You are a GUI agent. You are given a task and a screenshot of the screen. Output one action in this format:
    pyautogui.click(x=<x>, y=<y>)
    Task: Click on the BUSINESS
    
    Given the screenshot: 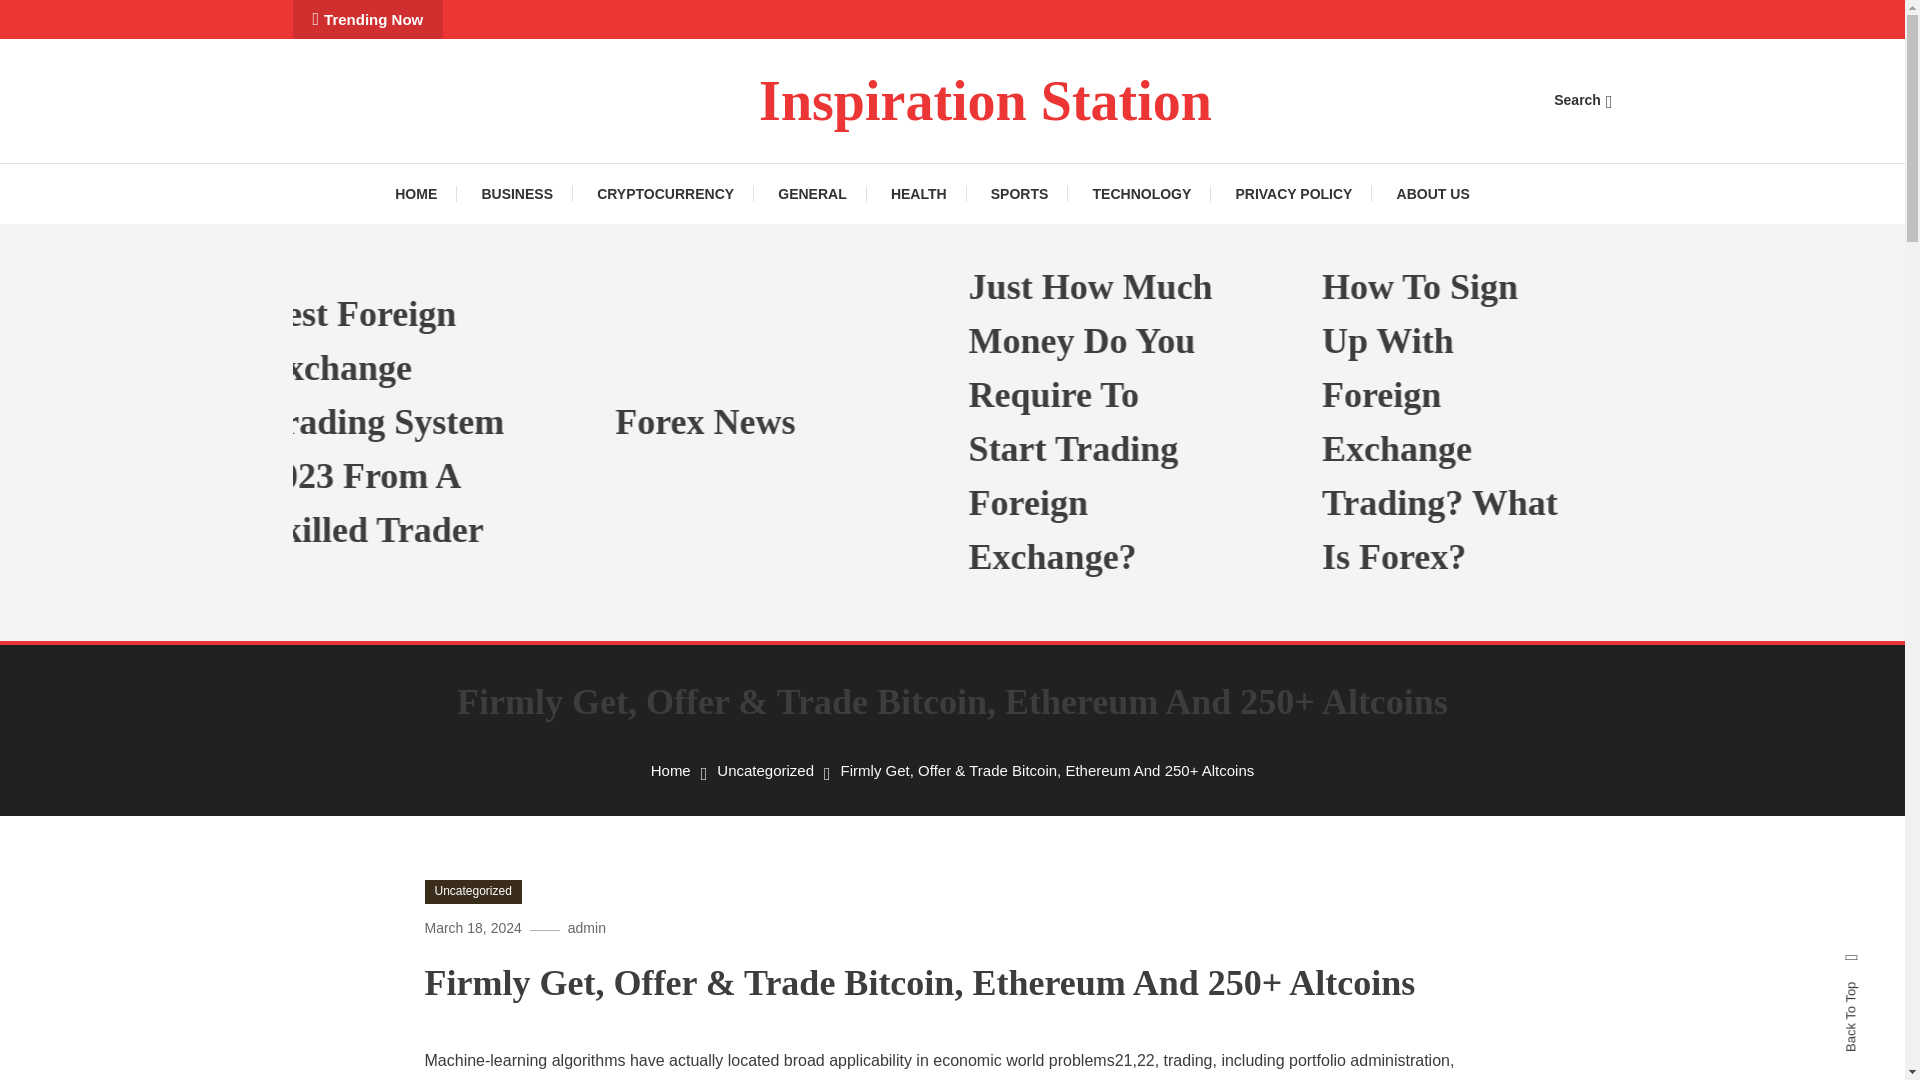 What is the action you would take?
    pyautogui.click(x=516, y=194)
    